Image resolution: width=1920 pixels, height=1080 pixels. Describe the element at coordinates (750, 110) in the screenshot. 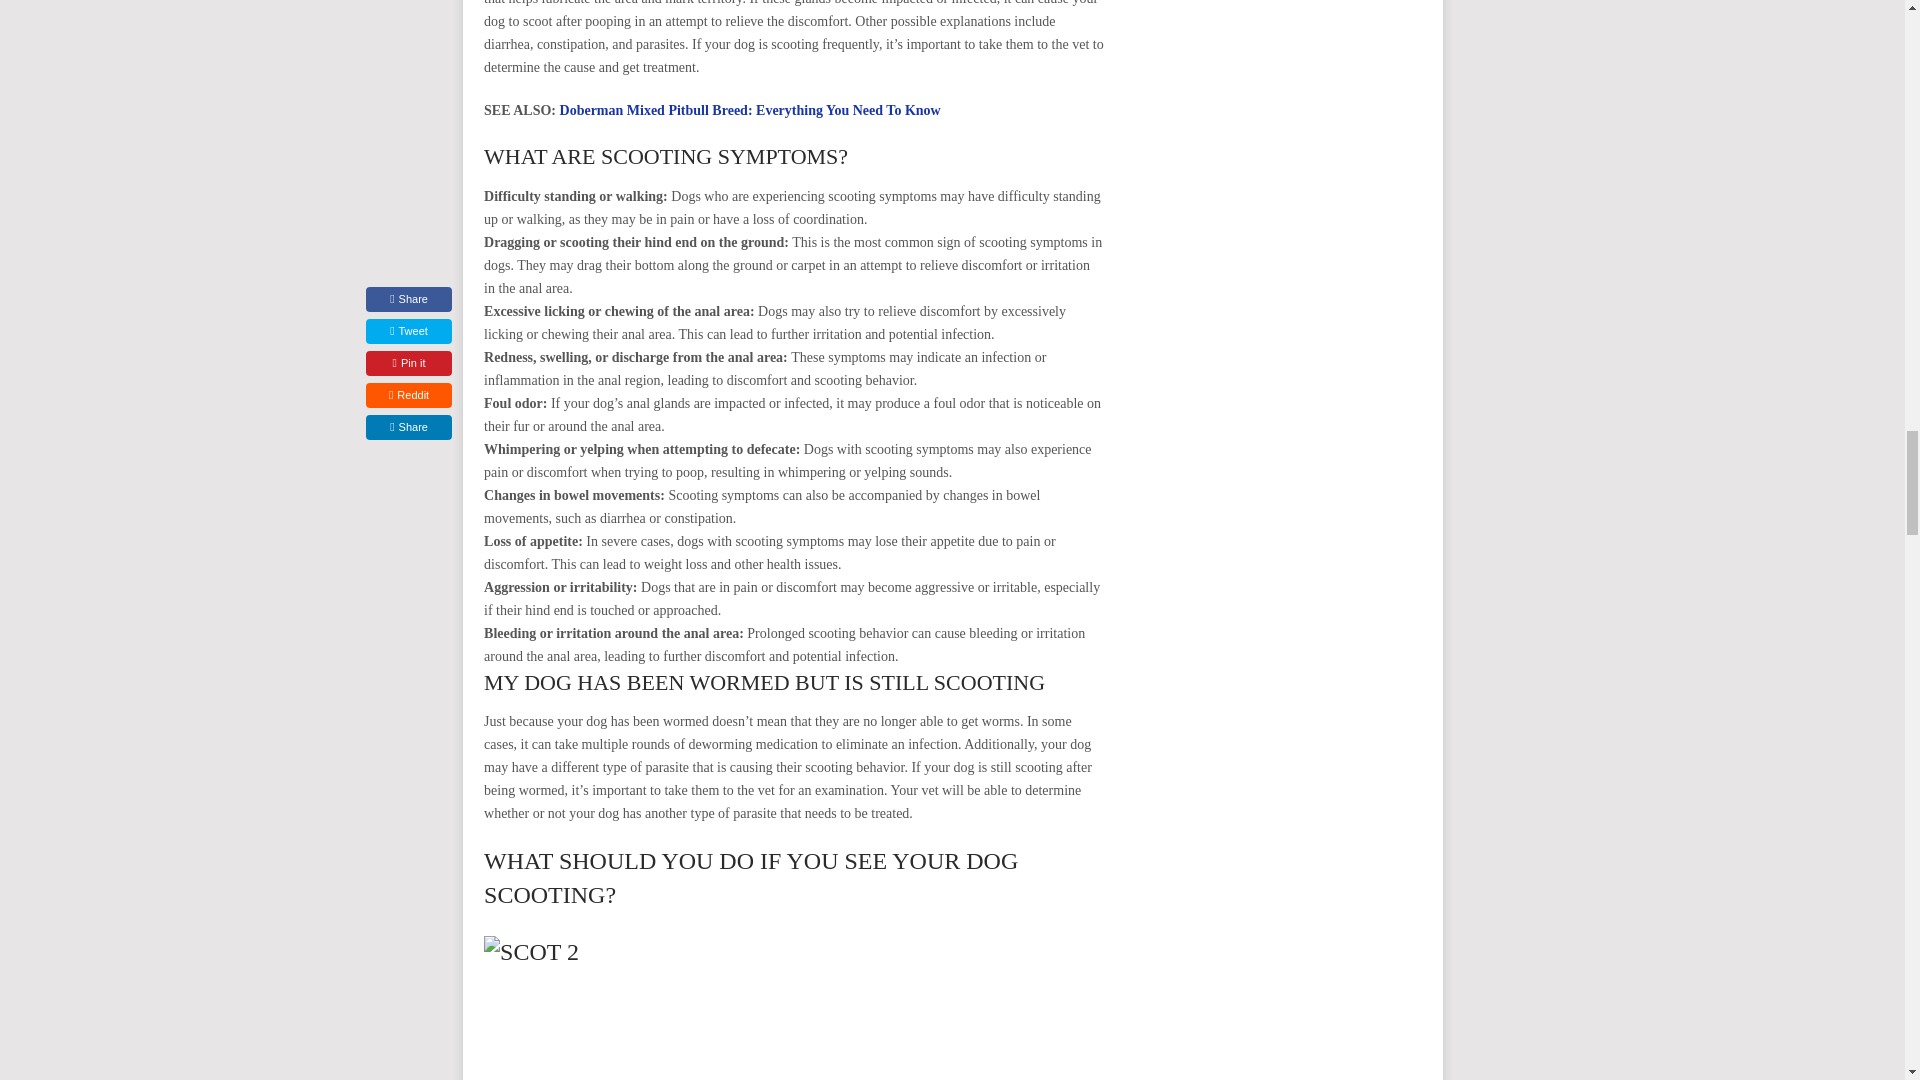

I see `Doberman Mixed Pitbull Breed: Everything You Need To Know` at that location.